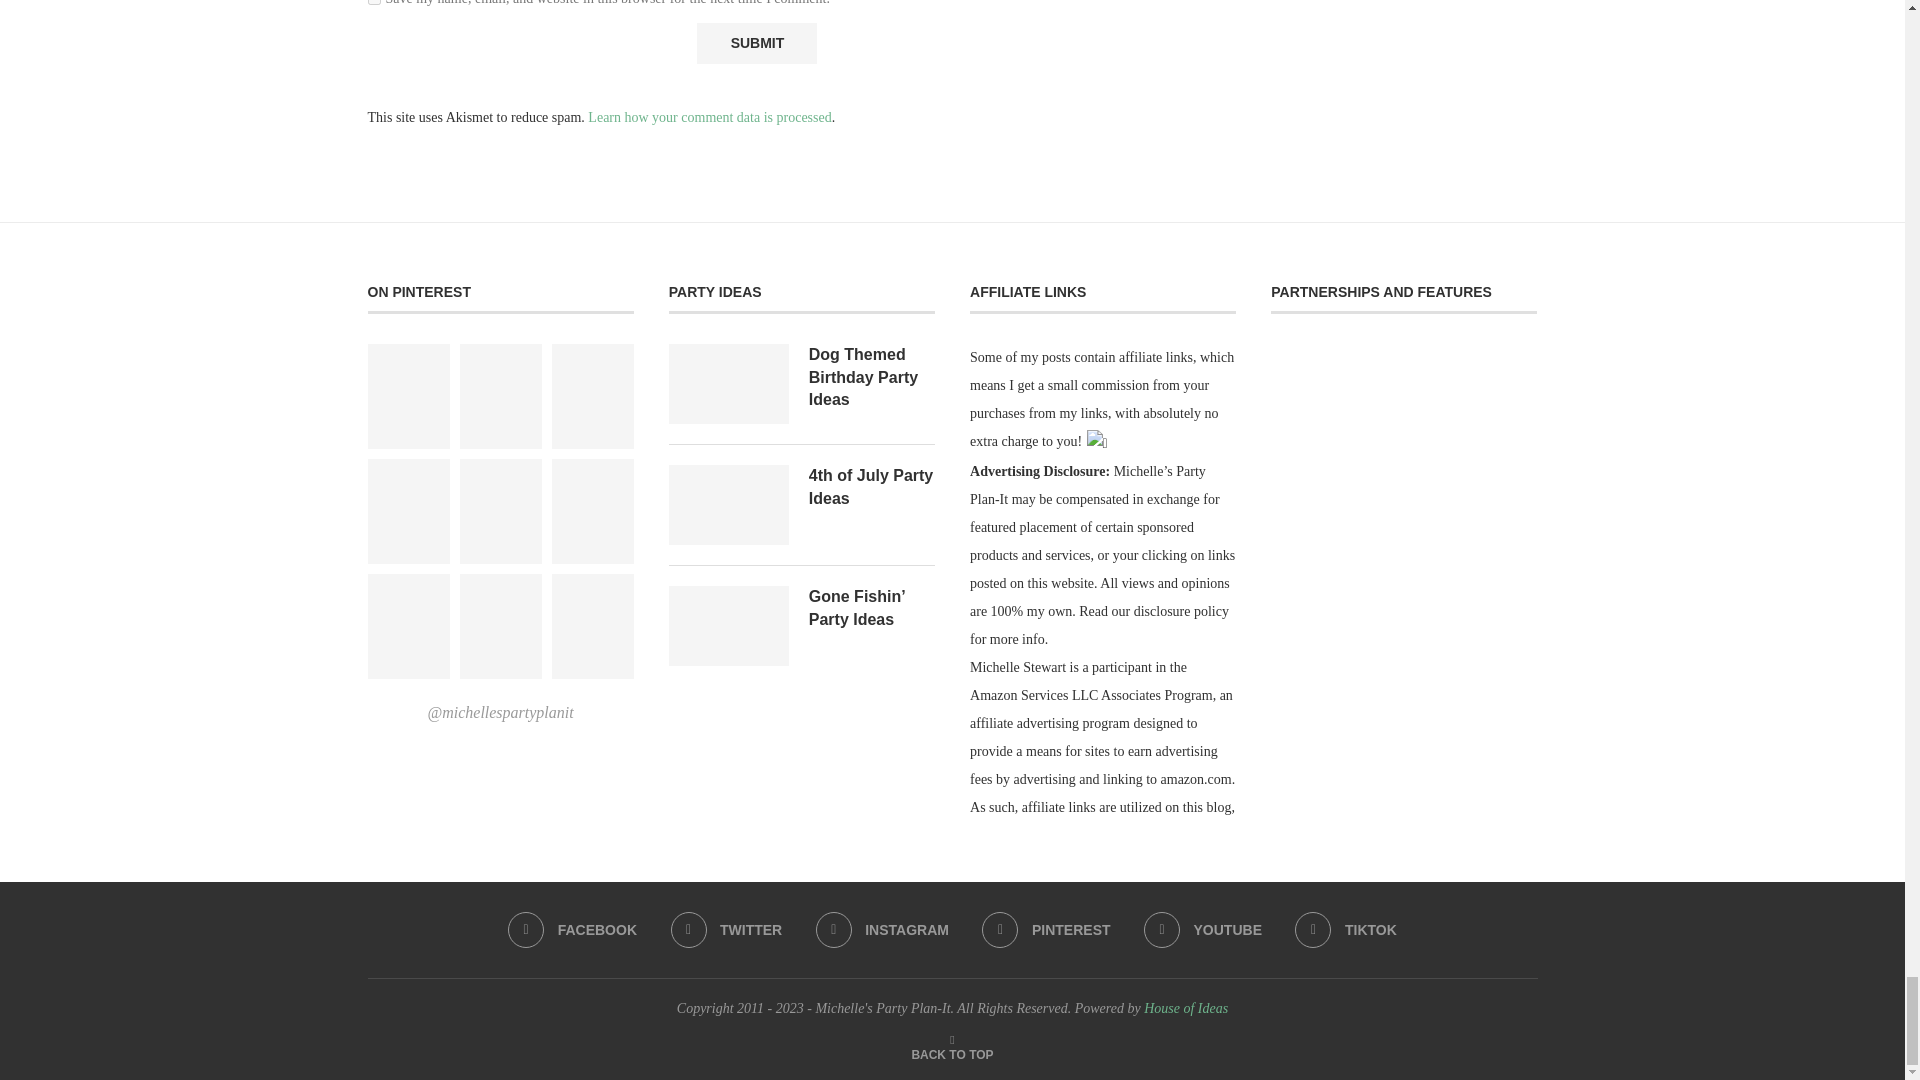 The image size is (1920, 1080). I want to click on yes, so click(374, 2).